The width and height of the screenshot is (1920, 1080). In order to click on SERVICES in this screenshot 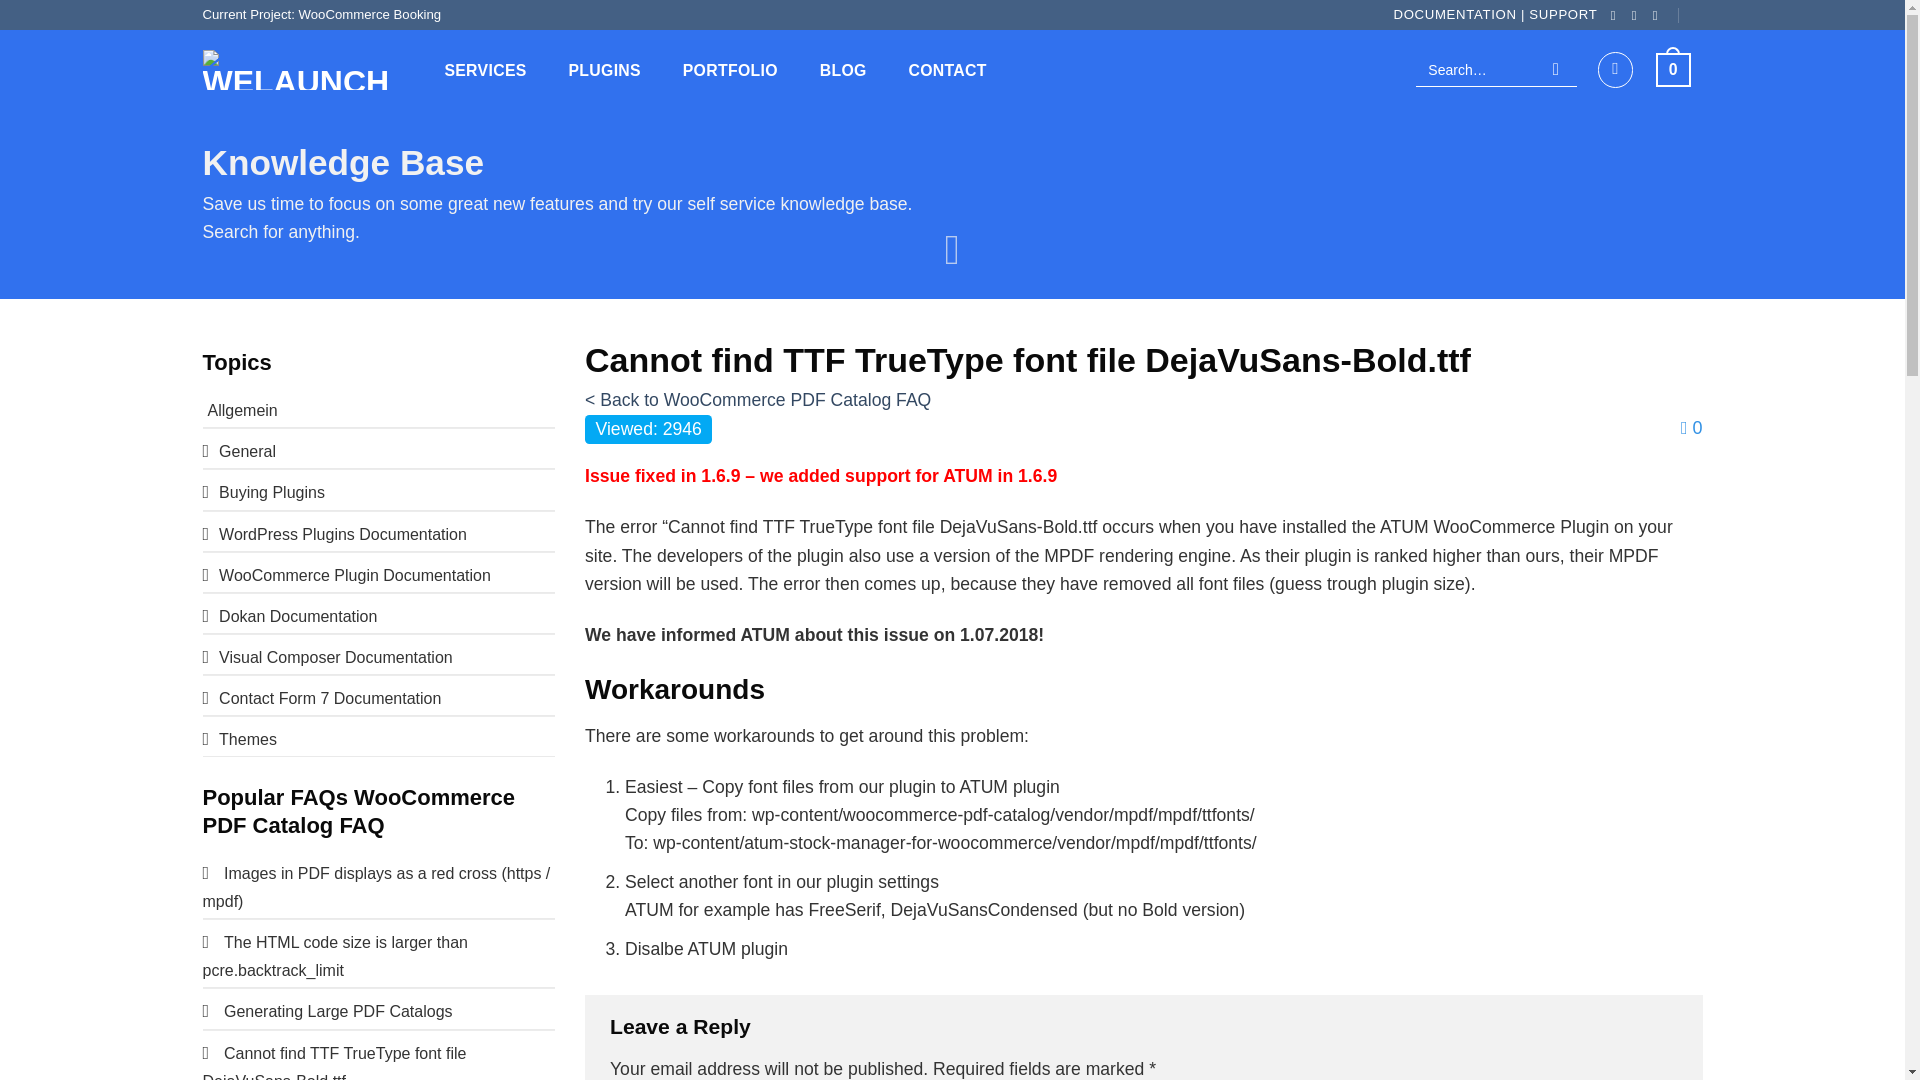, I will do `click(484, 70)`.